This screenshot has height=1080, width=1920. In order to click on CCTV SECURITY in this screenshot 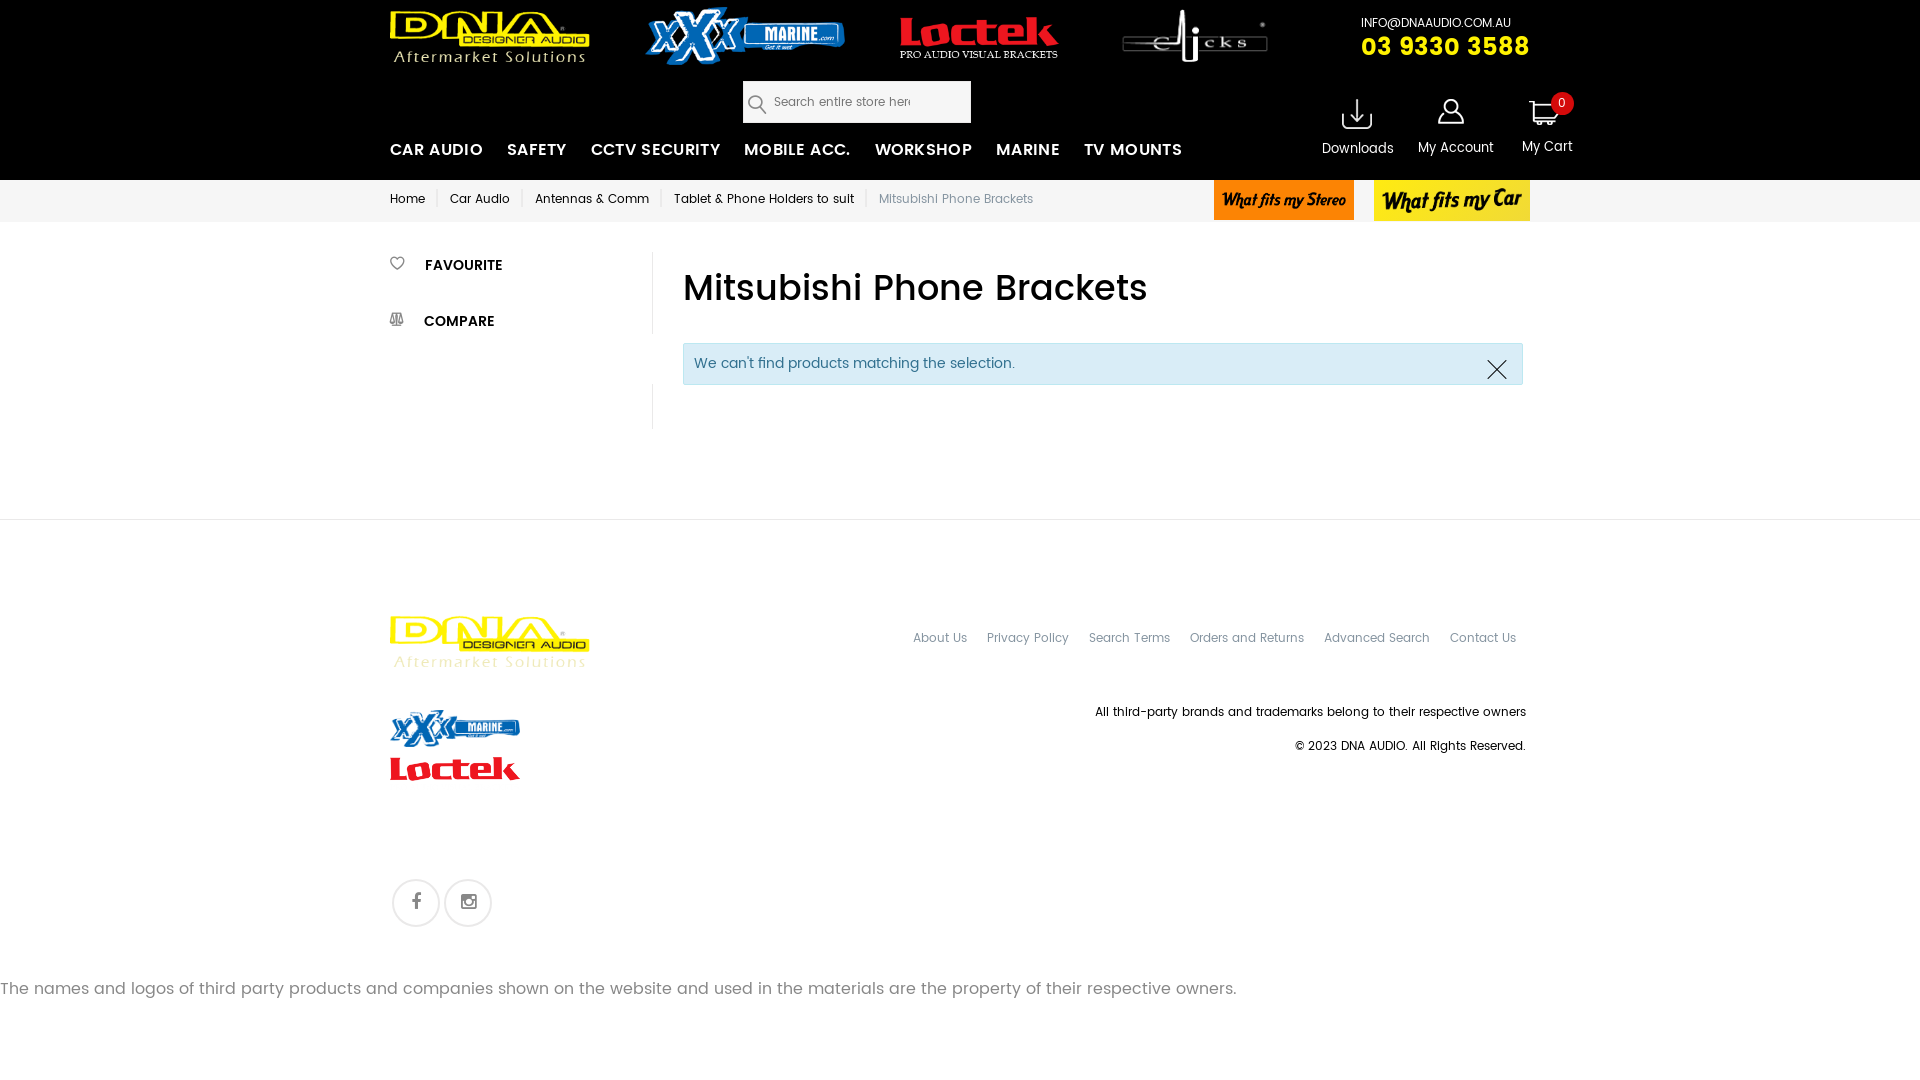, I will do `click(656, 150)`.